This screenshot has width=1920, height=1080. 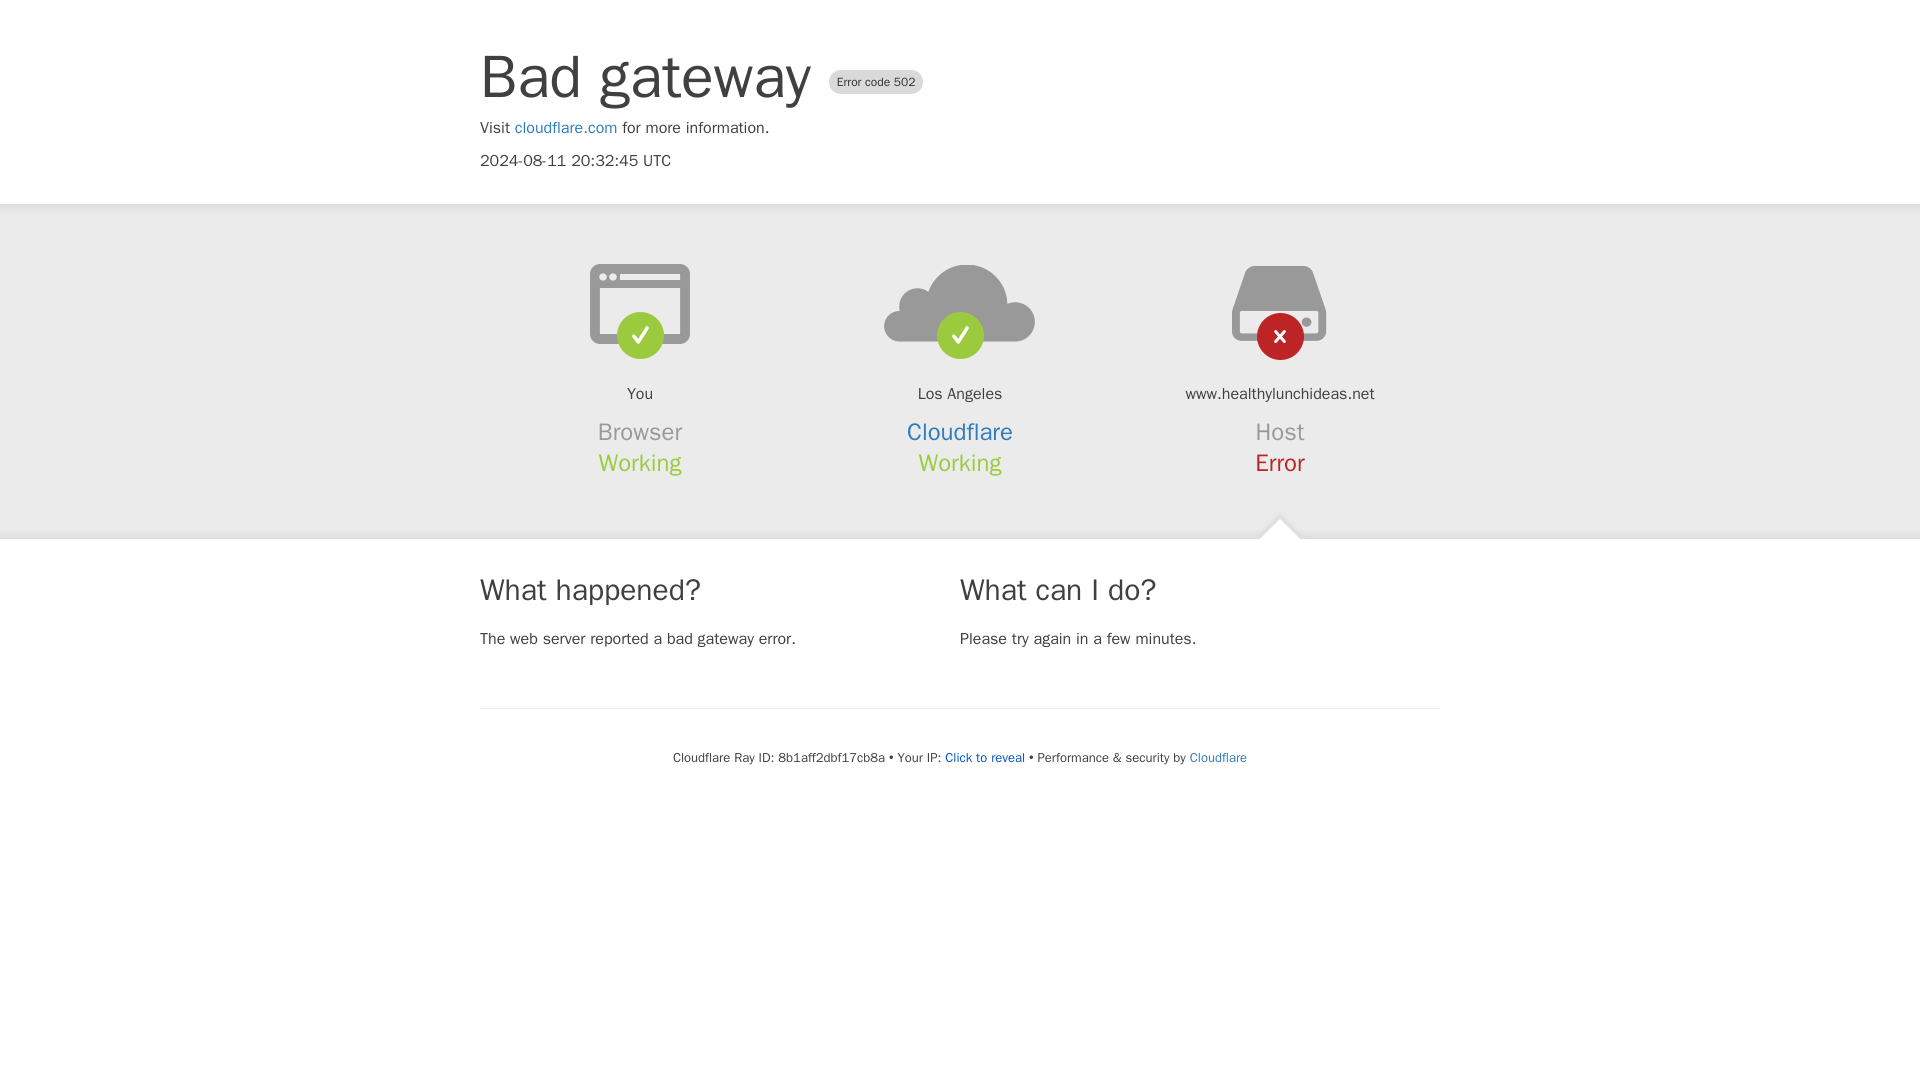 I want to click on cloudflare.com, so click(x=566, y=128).